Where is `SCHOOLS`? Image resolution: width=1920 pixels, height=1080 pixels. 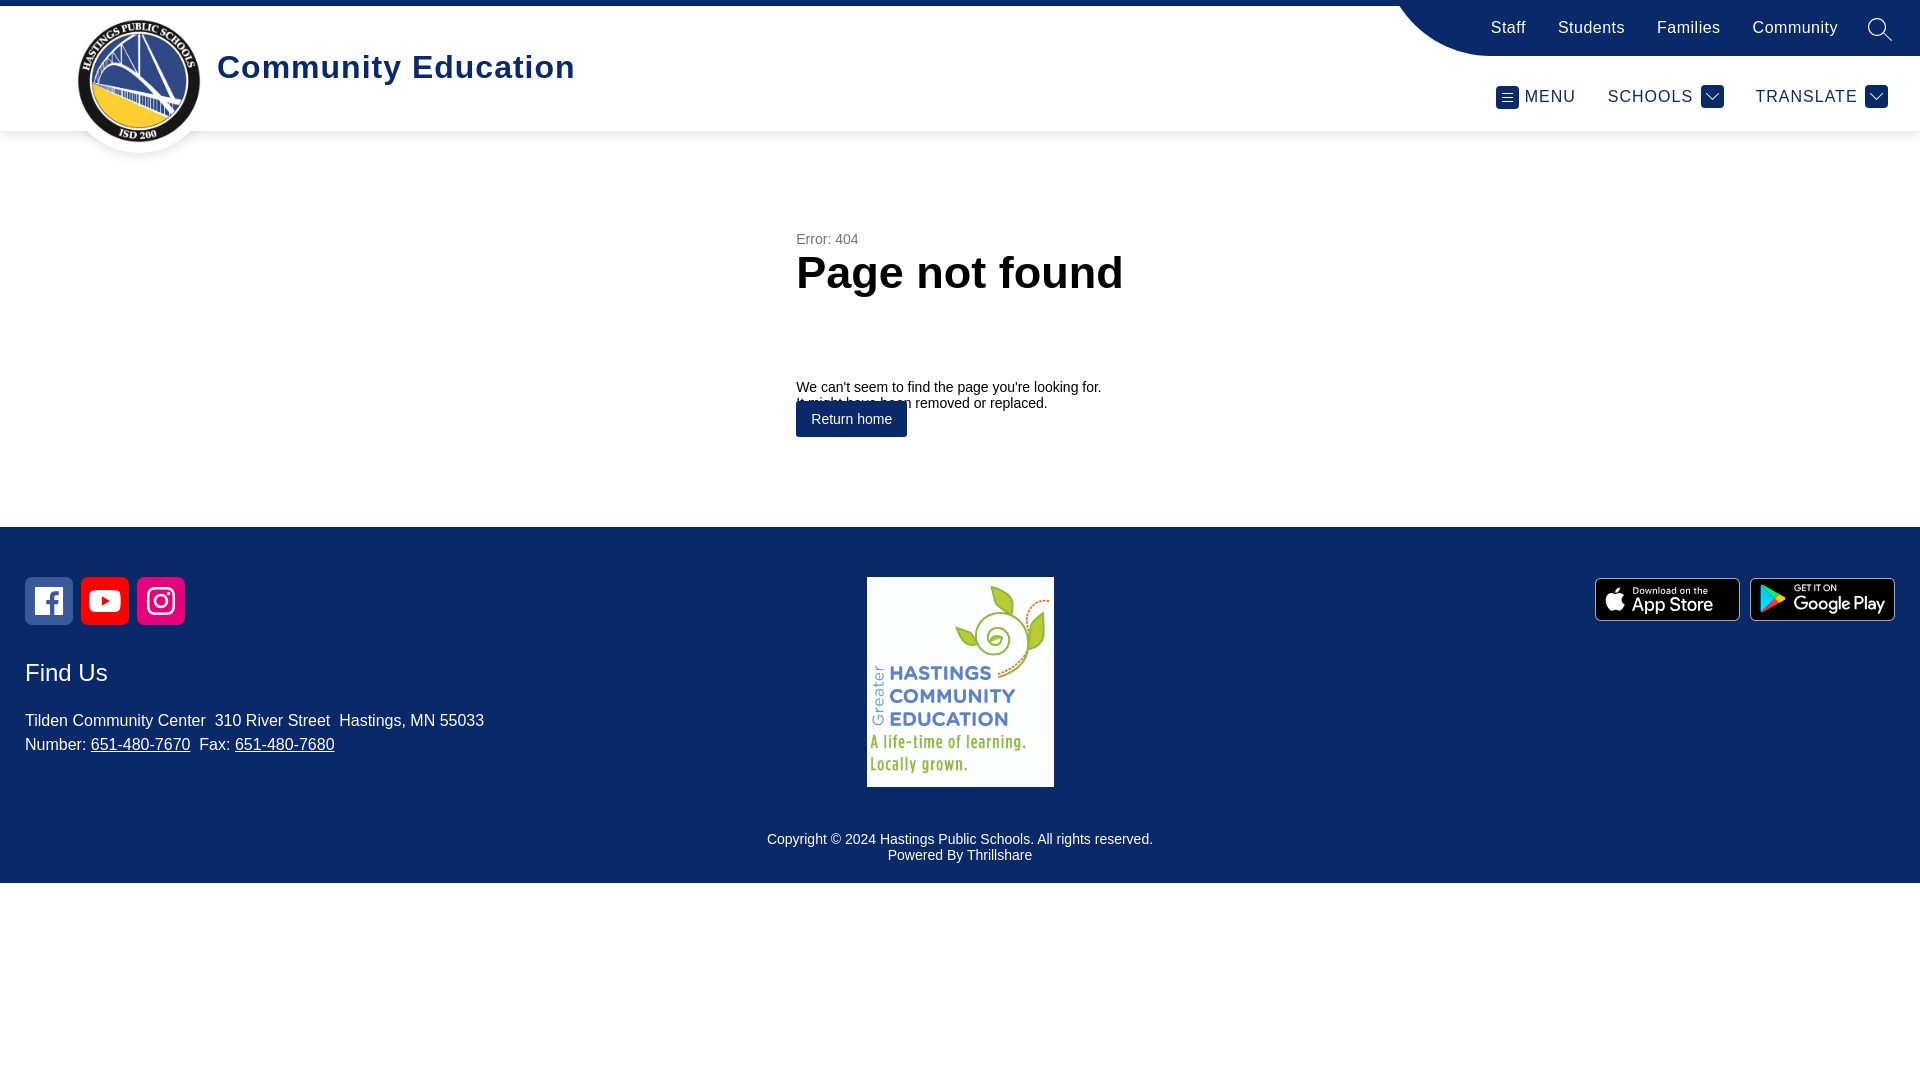
SCHOOLS is located at coordinates (1666, 96).